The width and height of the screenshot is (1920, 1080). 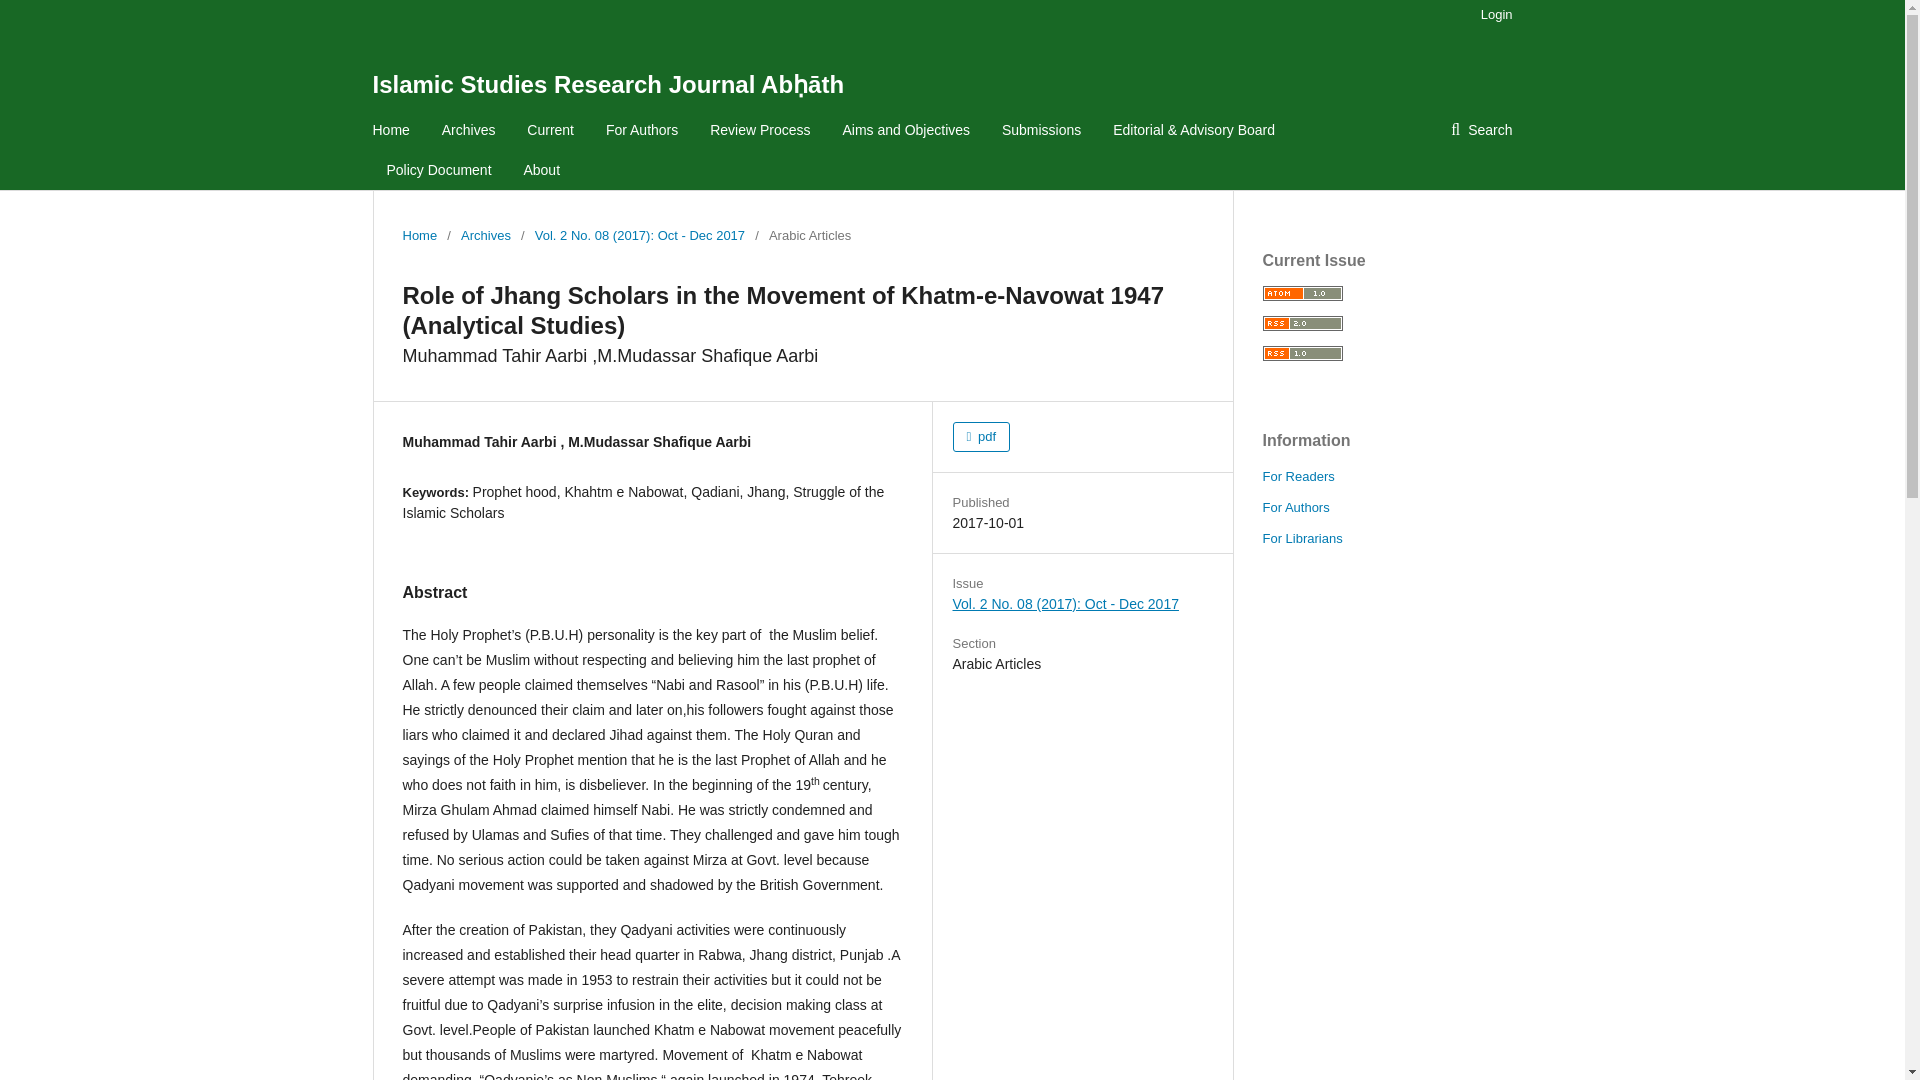 I want to click on Aims and Objectives, so click(x=906, y=130).